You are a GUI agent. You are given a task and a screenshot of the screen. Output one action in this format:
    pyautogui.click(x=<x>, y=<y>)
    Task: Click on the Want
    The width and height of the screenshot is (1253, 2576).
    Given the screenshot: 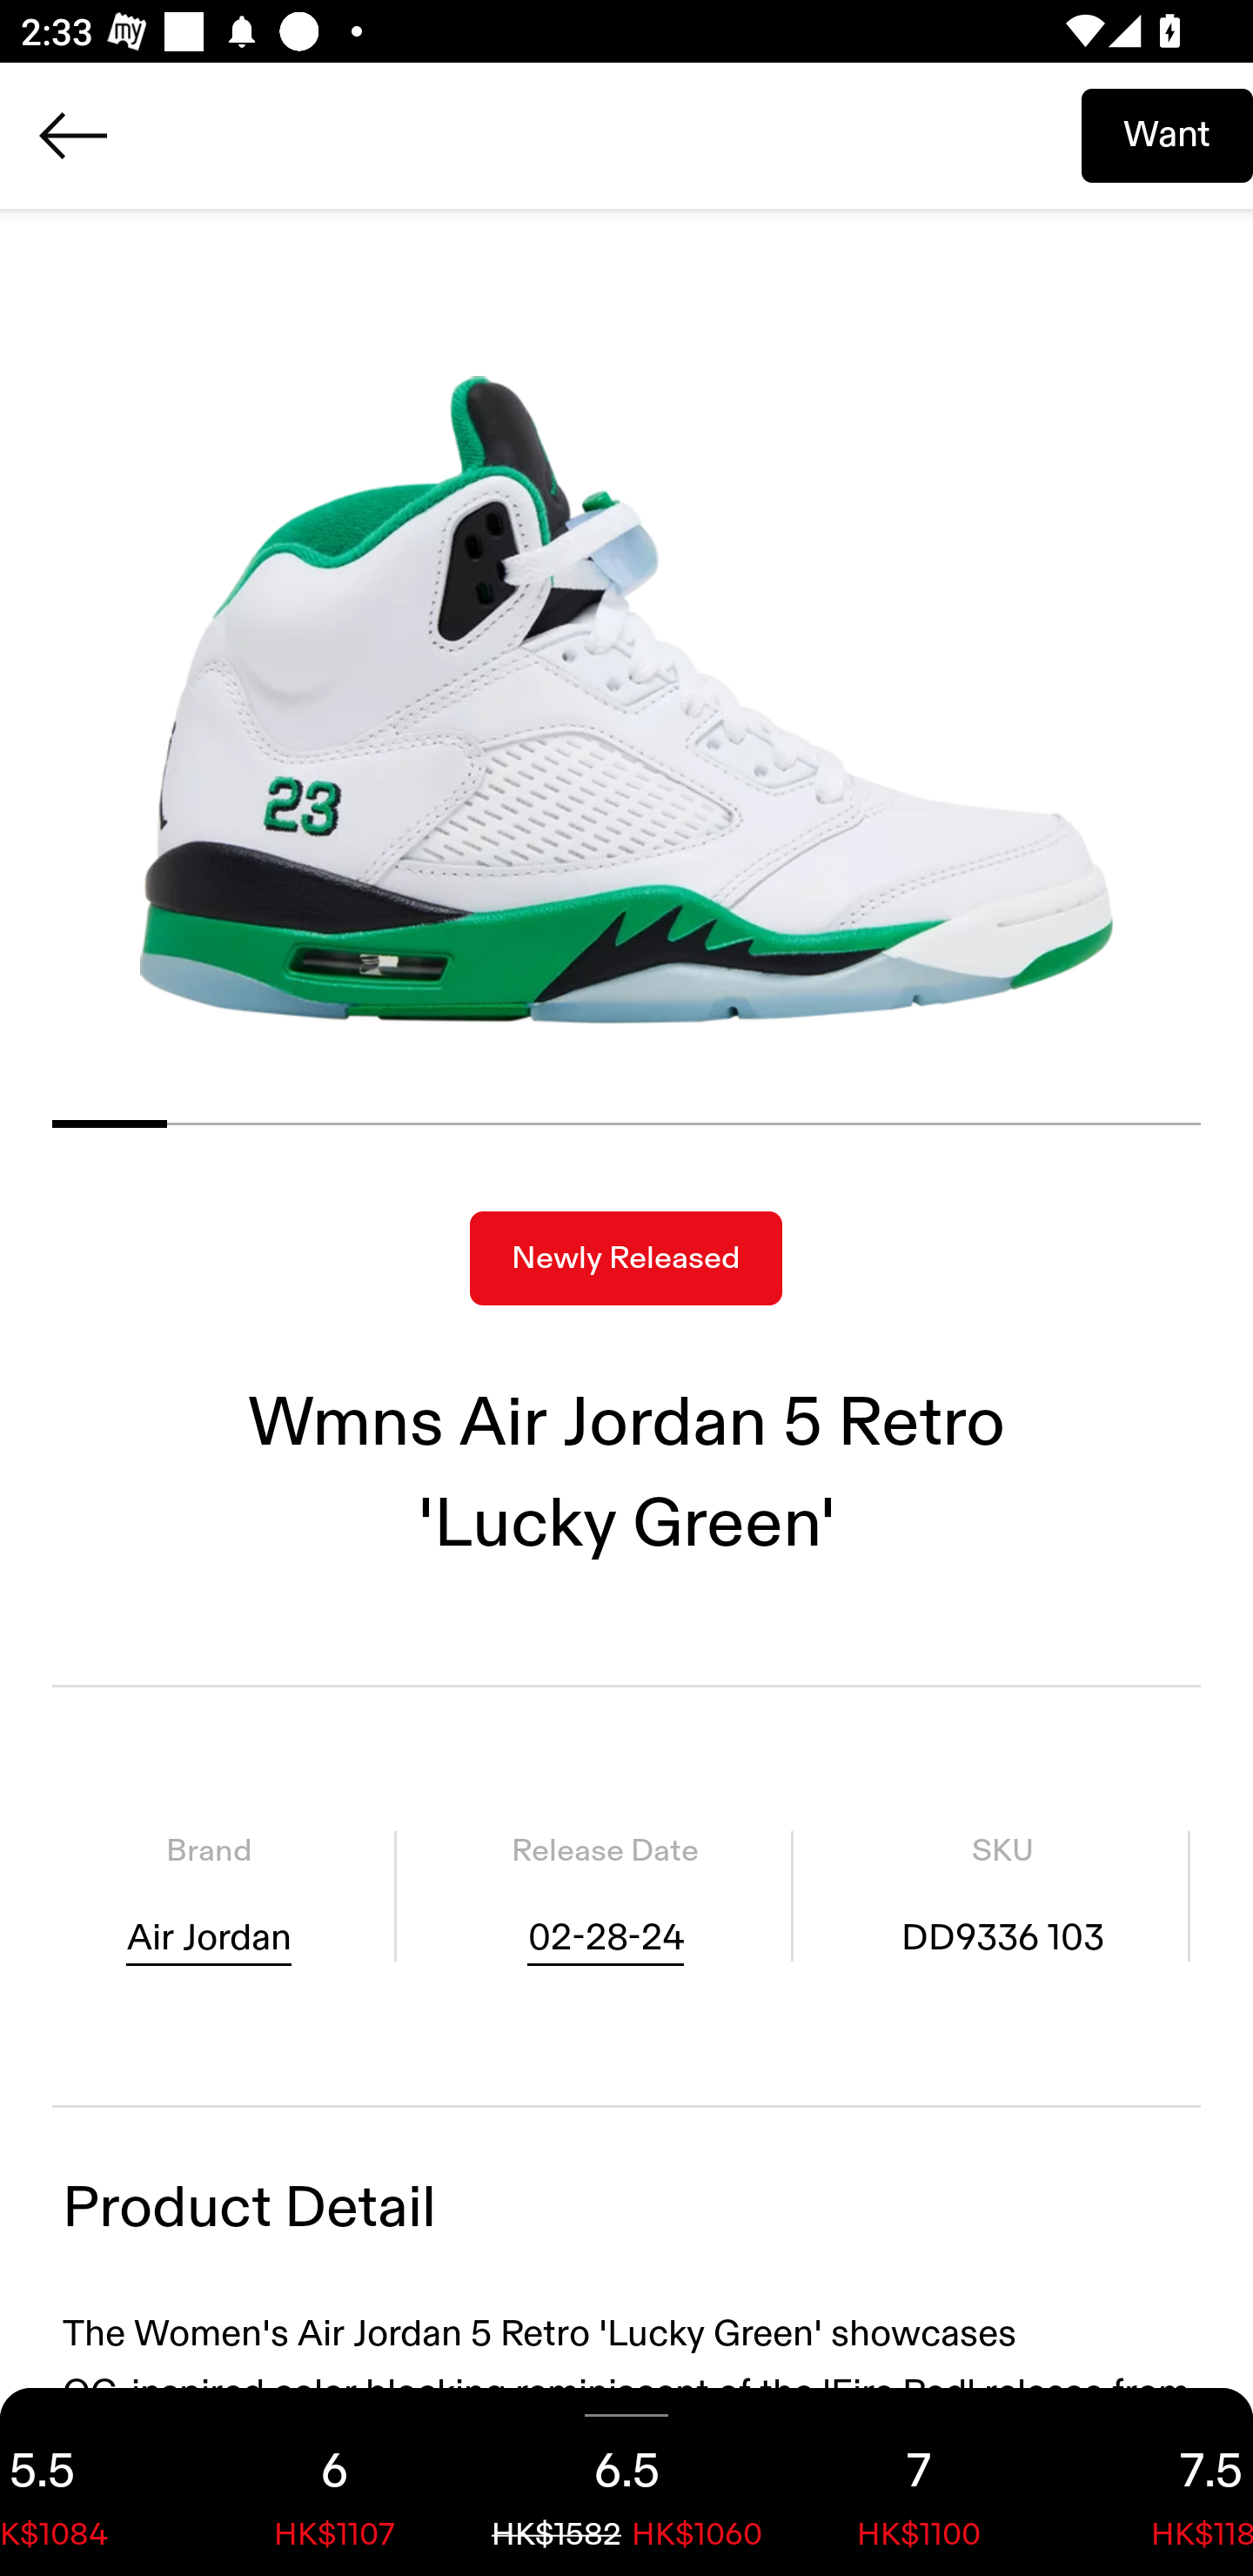 What is the action you would take?
    pyautogui.click(x=1167, y=135)
    